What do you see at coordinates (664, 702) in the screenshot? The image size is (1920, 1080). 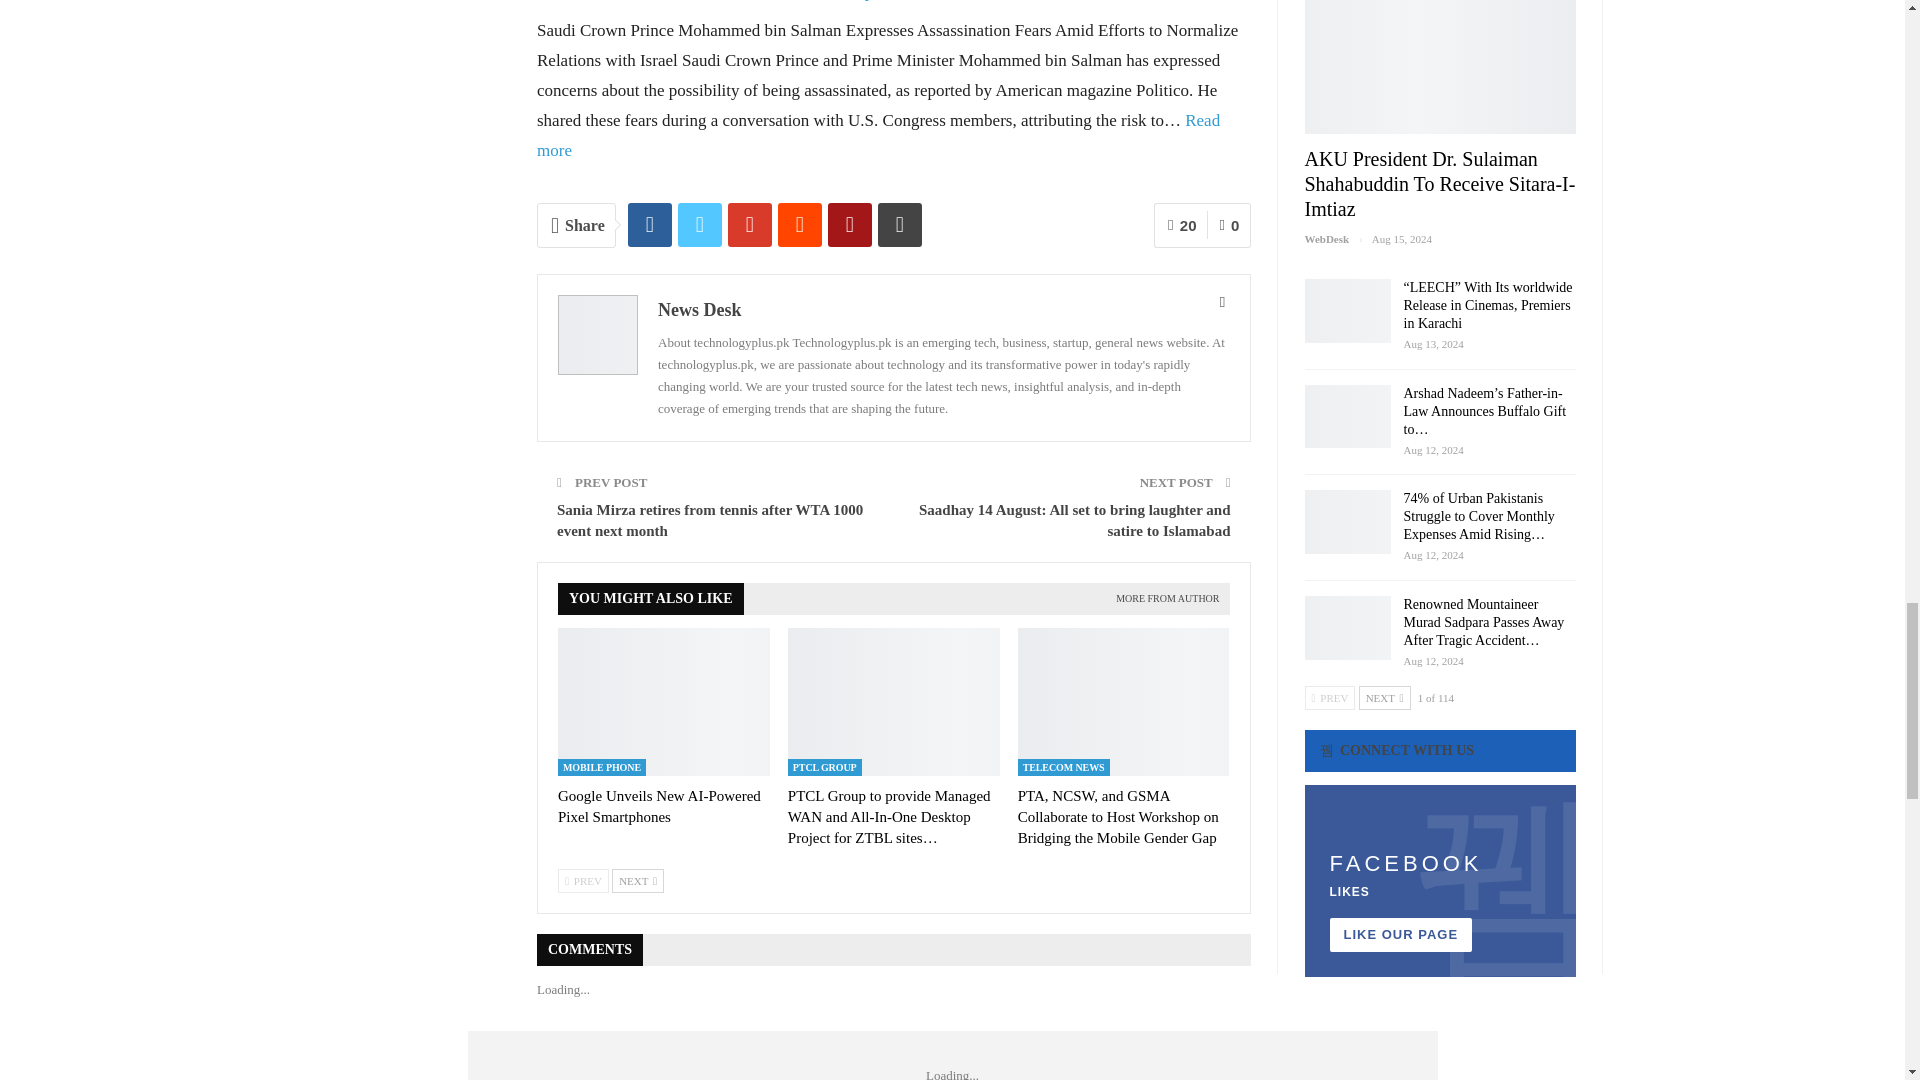 I see `Google Unveils New AI-Powered Pixel Smartphones` at bounding box center [664, 702].